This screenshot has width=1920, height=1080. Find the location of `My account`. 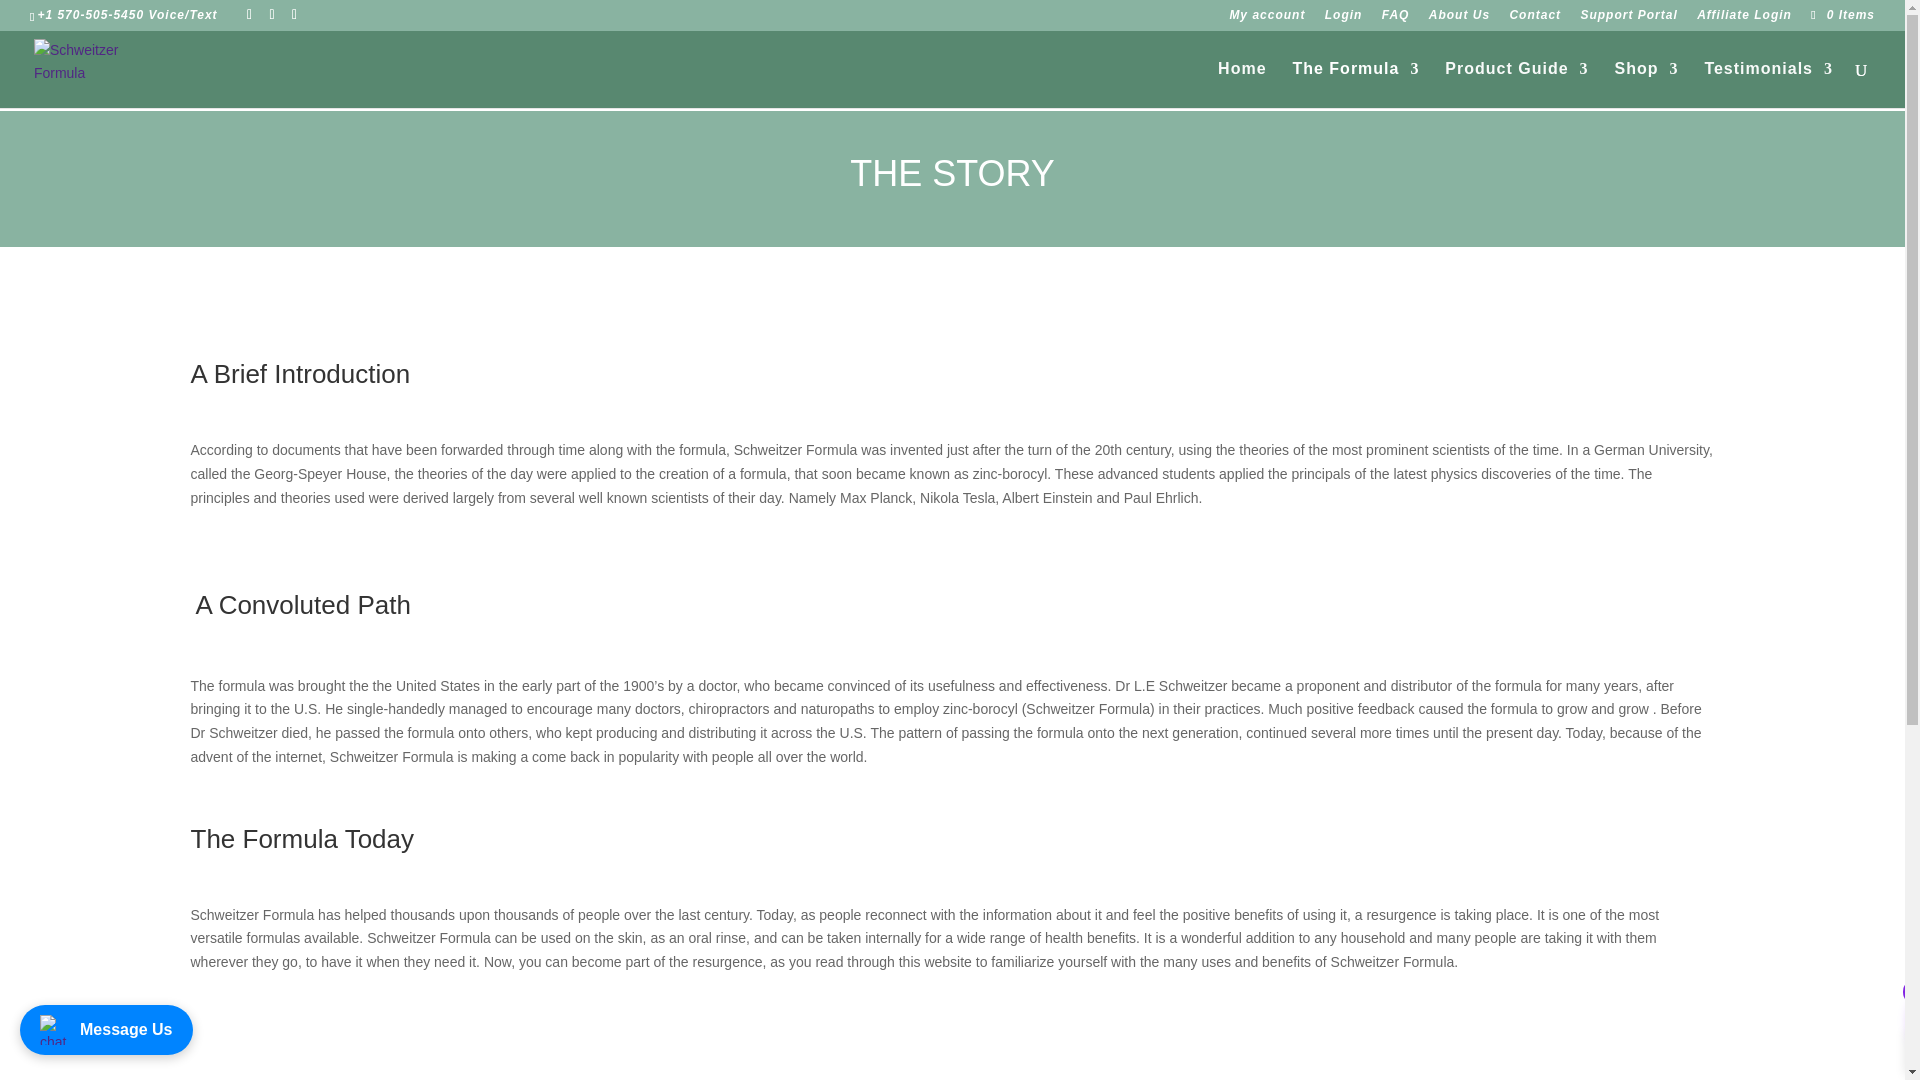

My account is located at coordinates (1266, 19).